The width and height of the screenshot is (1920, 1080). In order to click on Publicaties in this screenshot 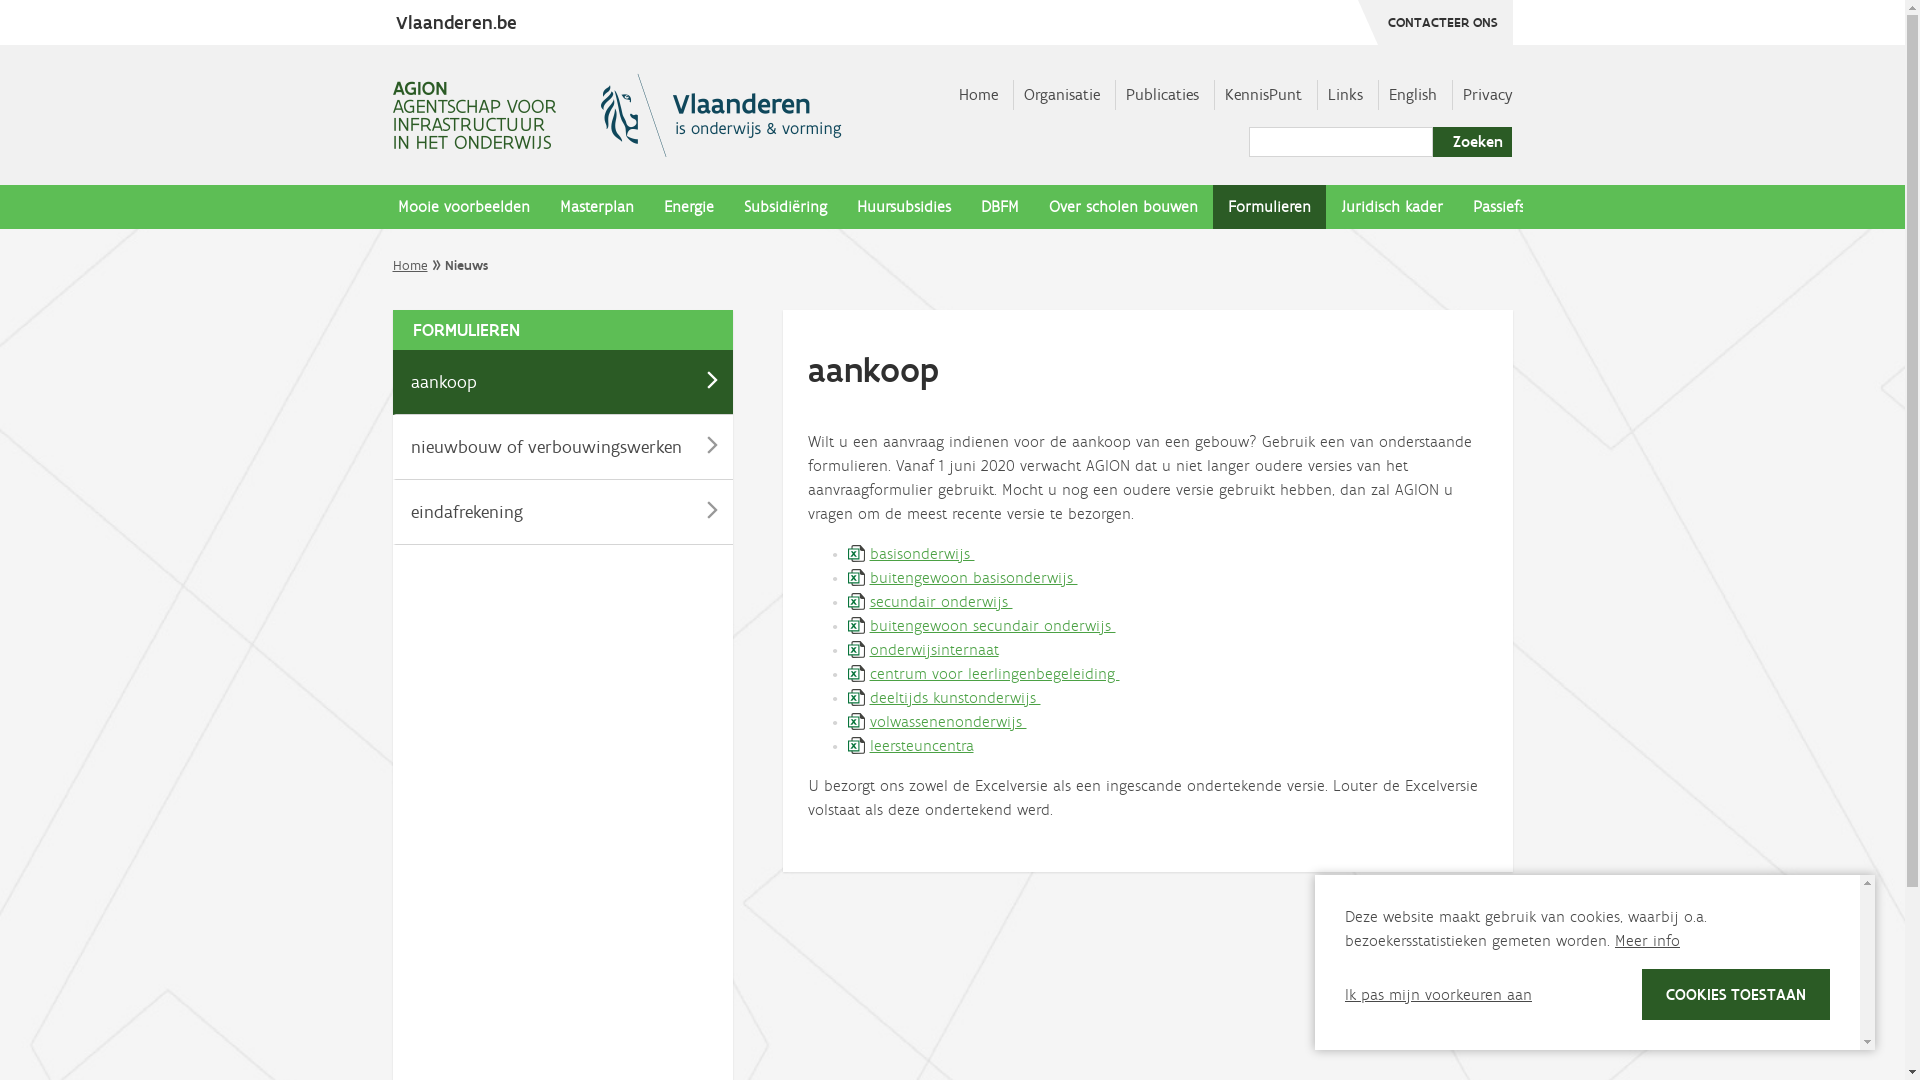, I will do `click(1162, 94)`.